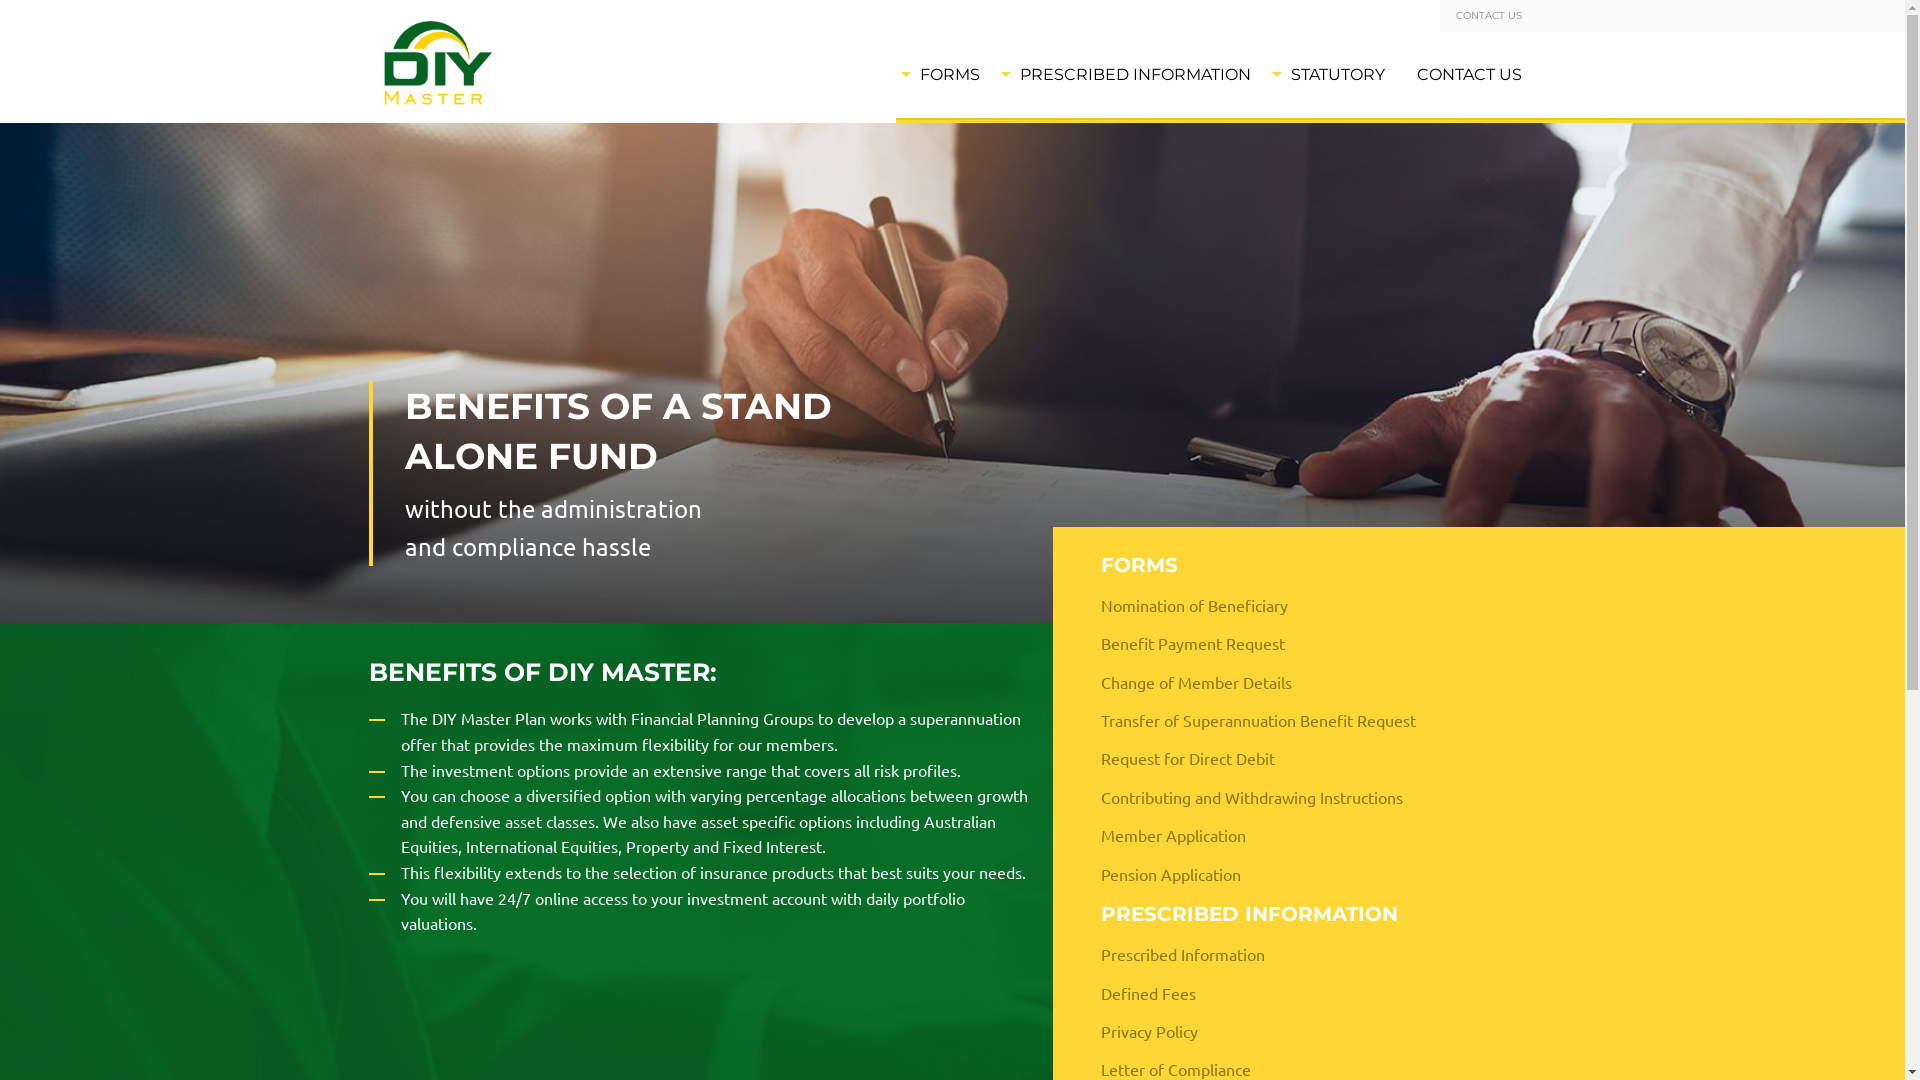 The image size is (1920, 1080). What do you see at coordinates (1302, 564) in the screenshot?
I see `FORMS` at bounding box center [1302, 564].